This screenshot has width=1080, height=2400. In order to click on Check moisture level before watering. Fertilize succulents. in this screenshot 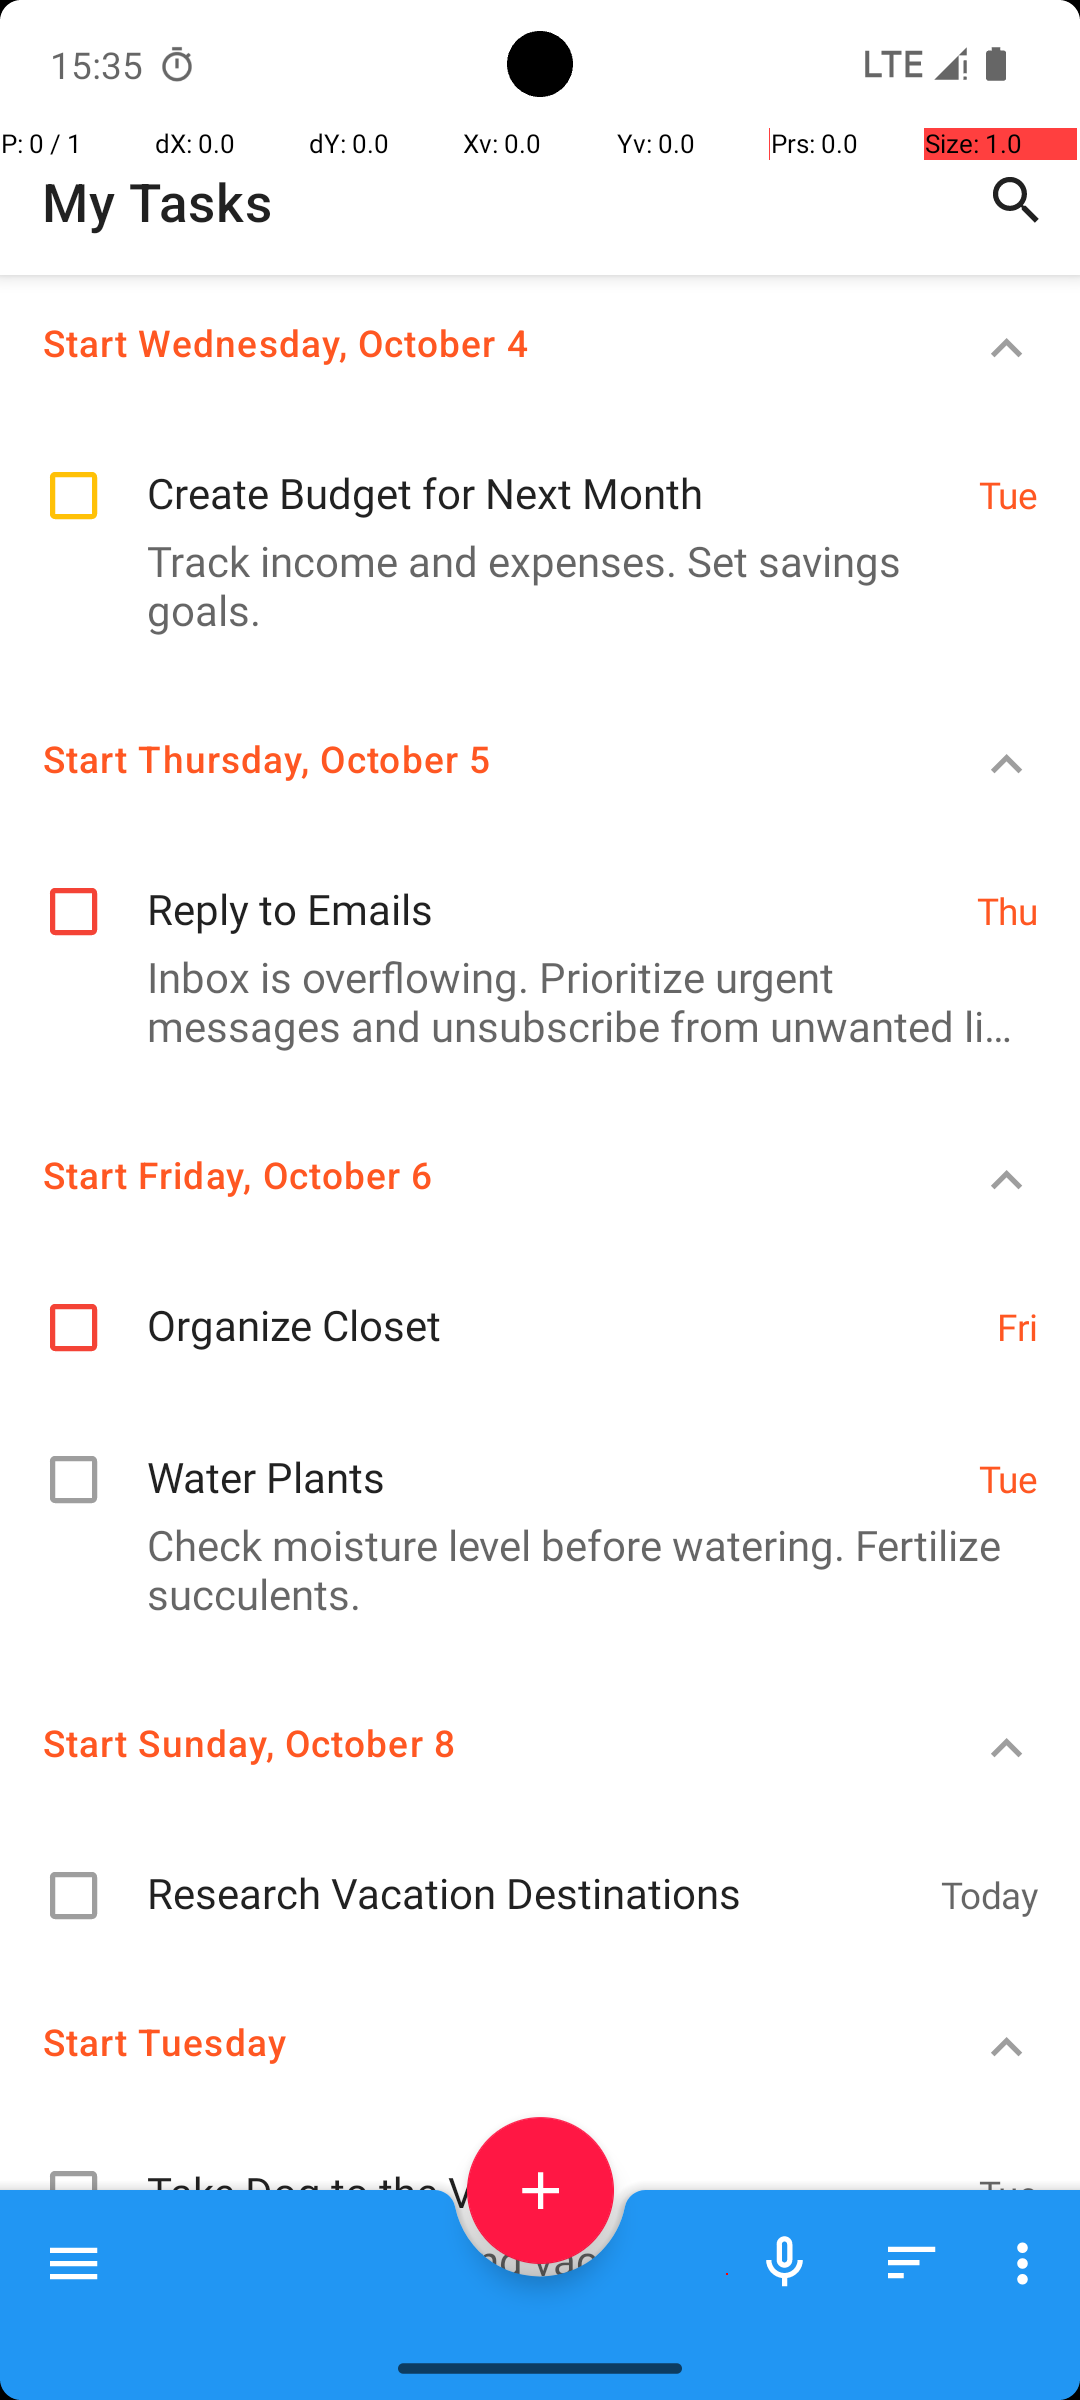, I will do `click(530, 1569)`.